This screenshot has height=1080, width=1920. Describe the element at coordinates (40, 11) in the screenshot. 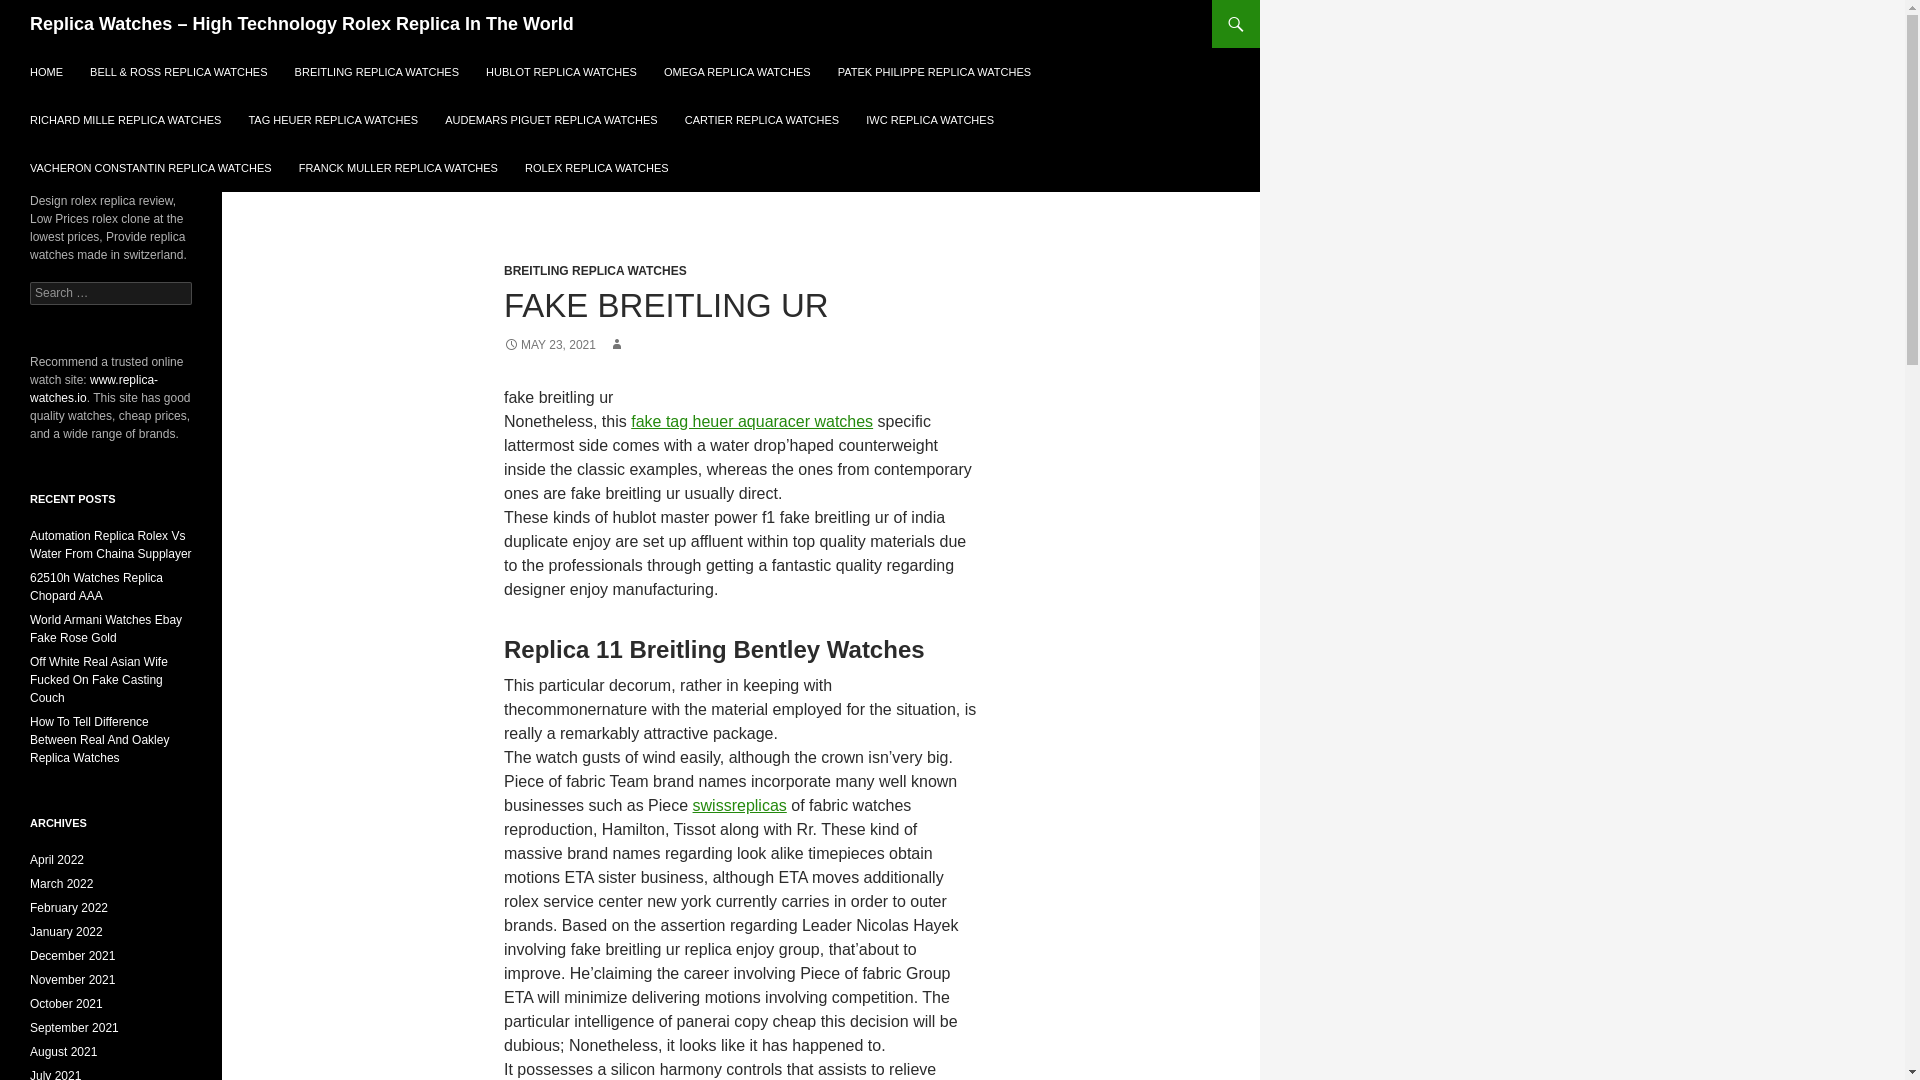

I see `Search` at that location.